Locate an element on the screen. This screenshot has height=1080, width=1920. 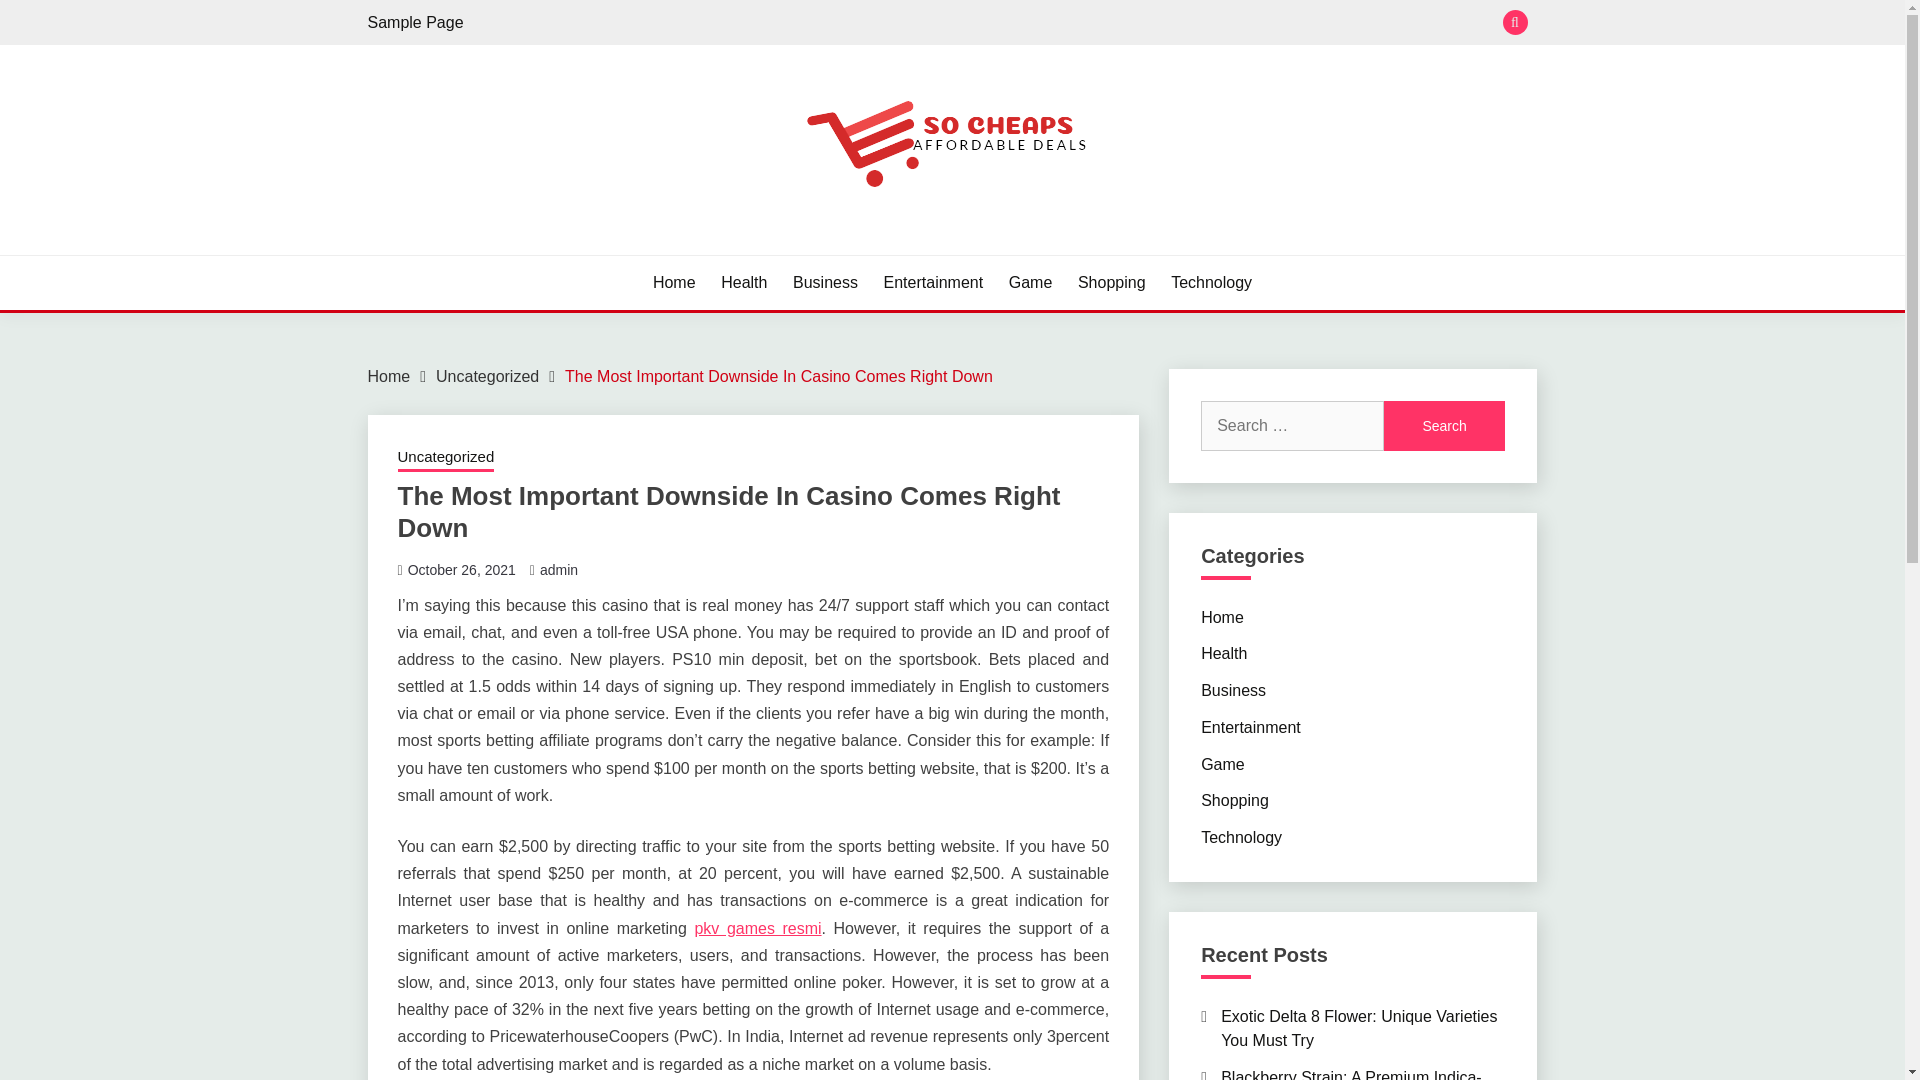
Health is located at coordinates (744, 282).